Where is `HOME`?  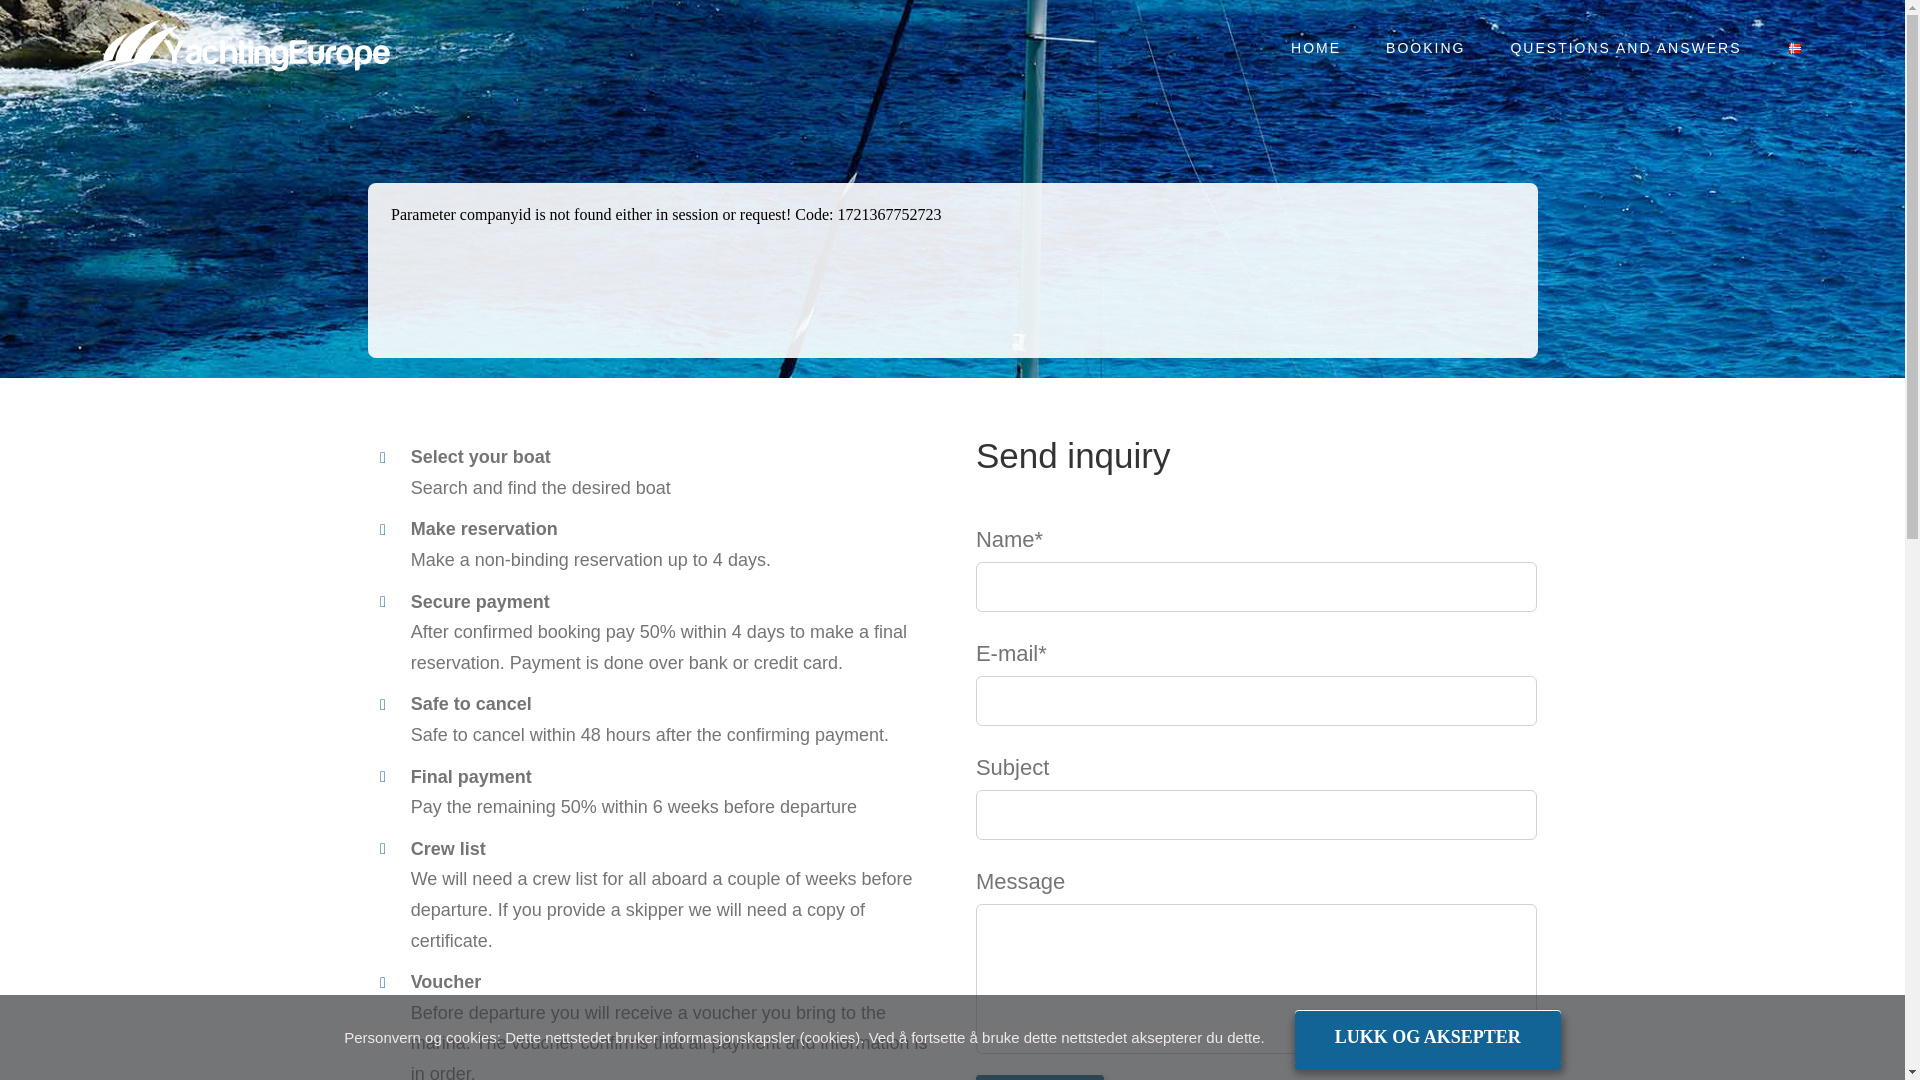
HOME is located at coordinates (1316, 48).